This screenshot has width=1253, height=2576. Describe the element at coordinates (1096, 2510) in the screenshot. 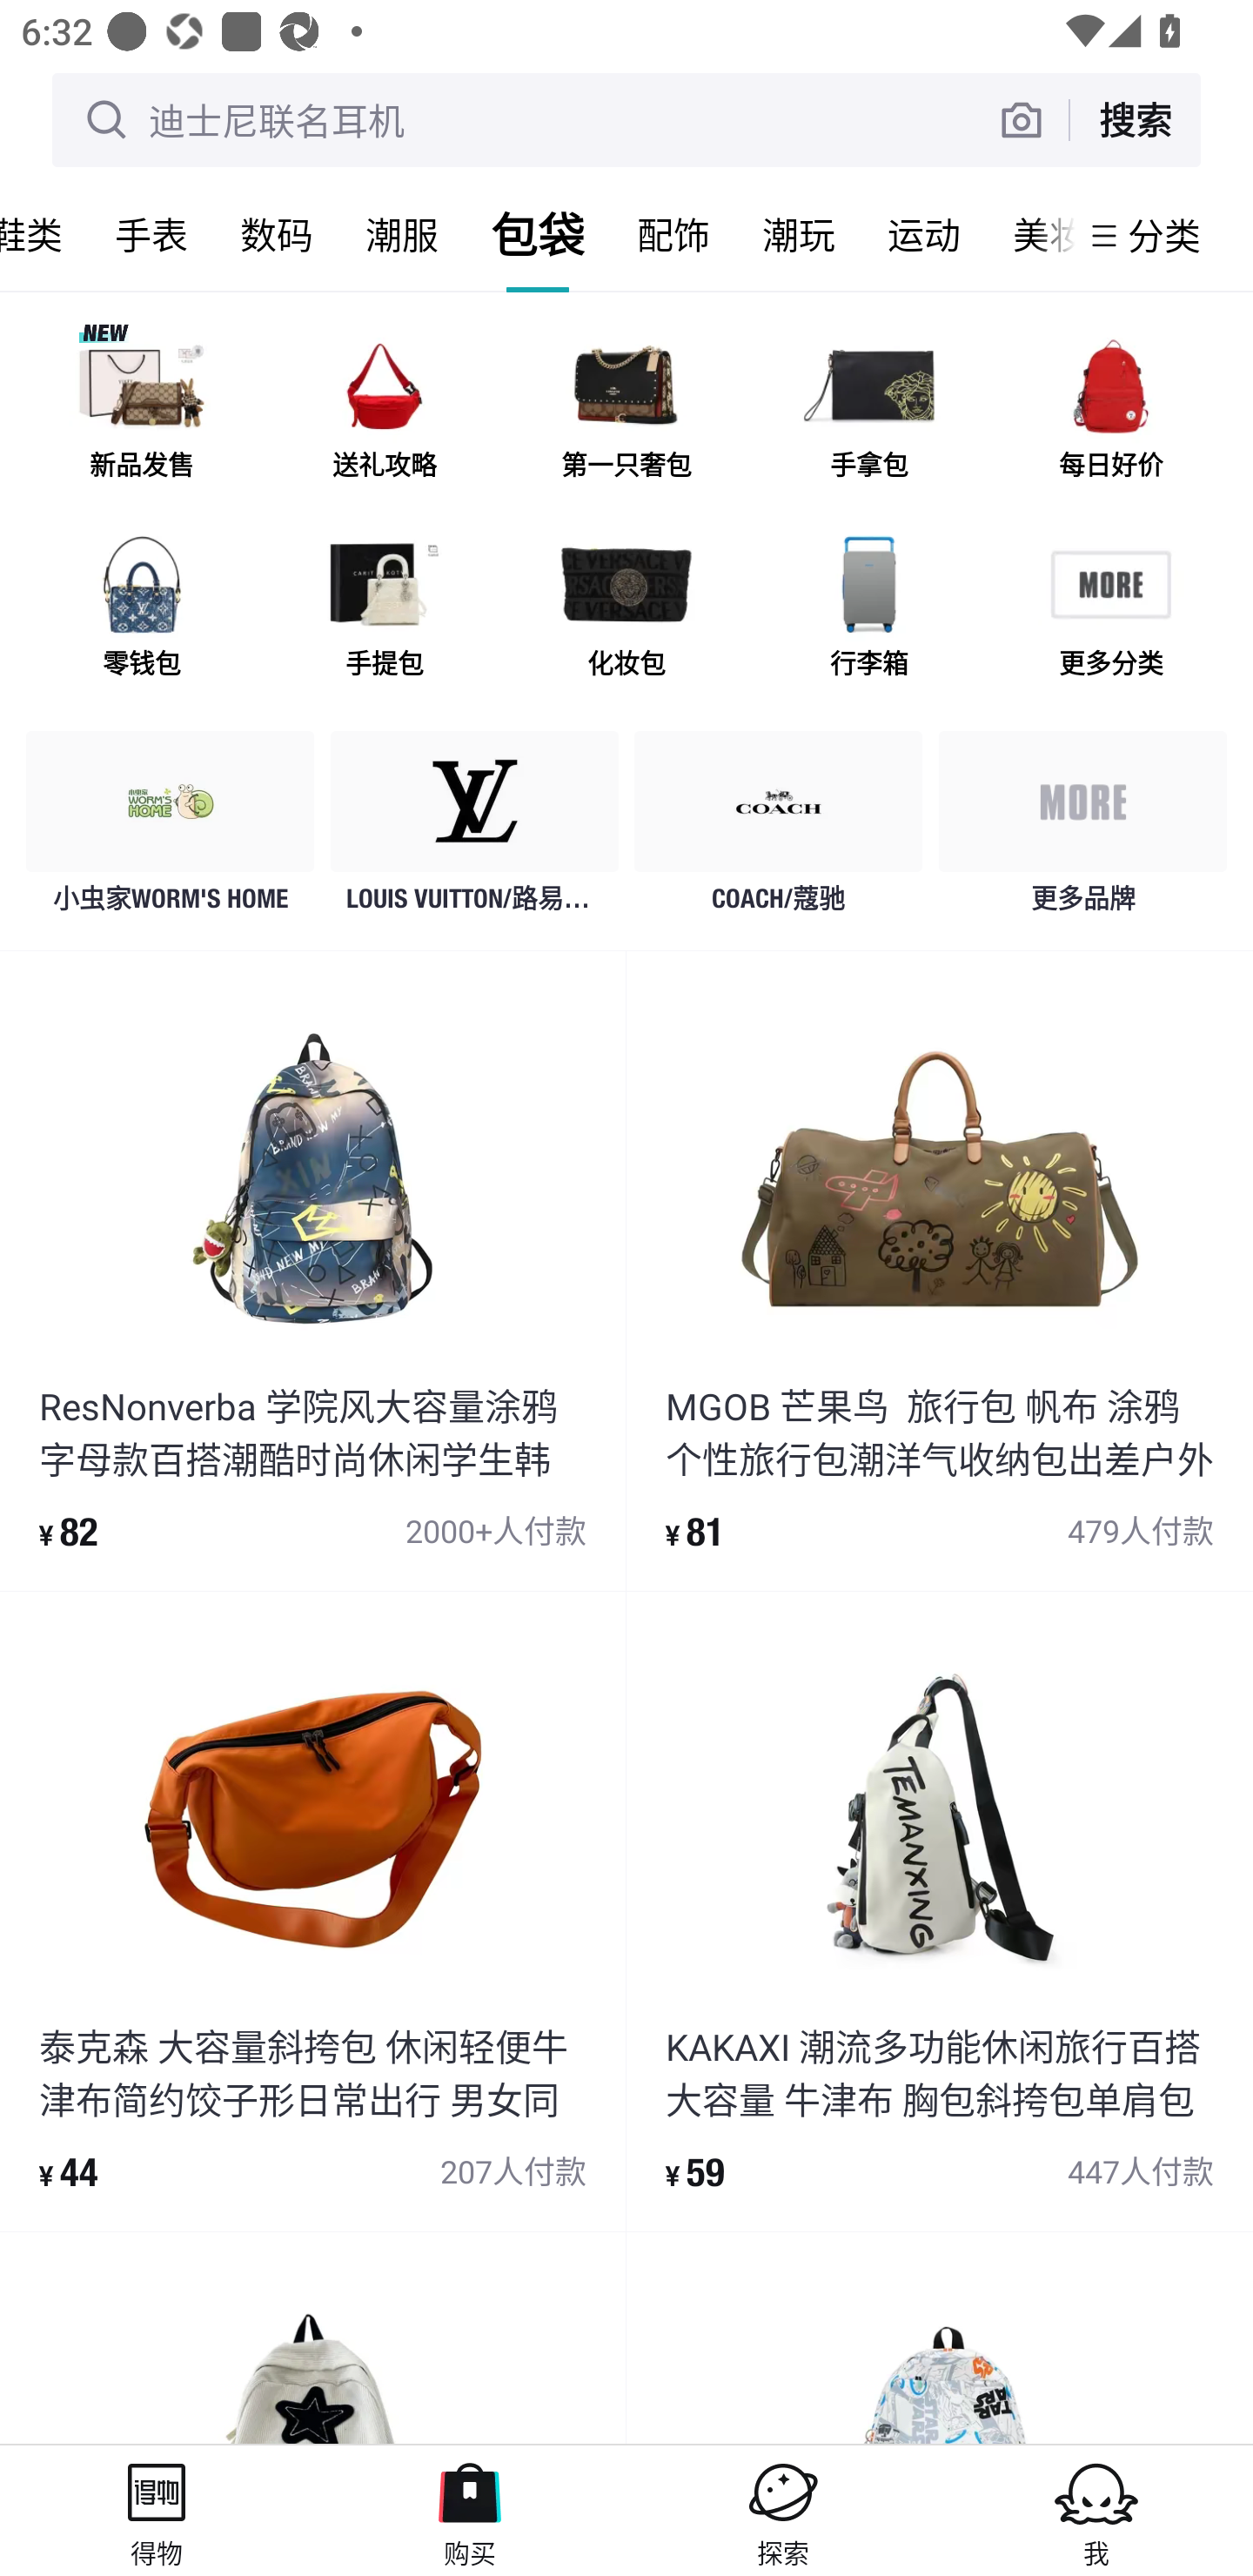

I see `我` at that location.